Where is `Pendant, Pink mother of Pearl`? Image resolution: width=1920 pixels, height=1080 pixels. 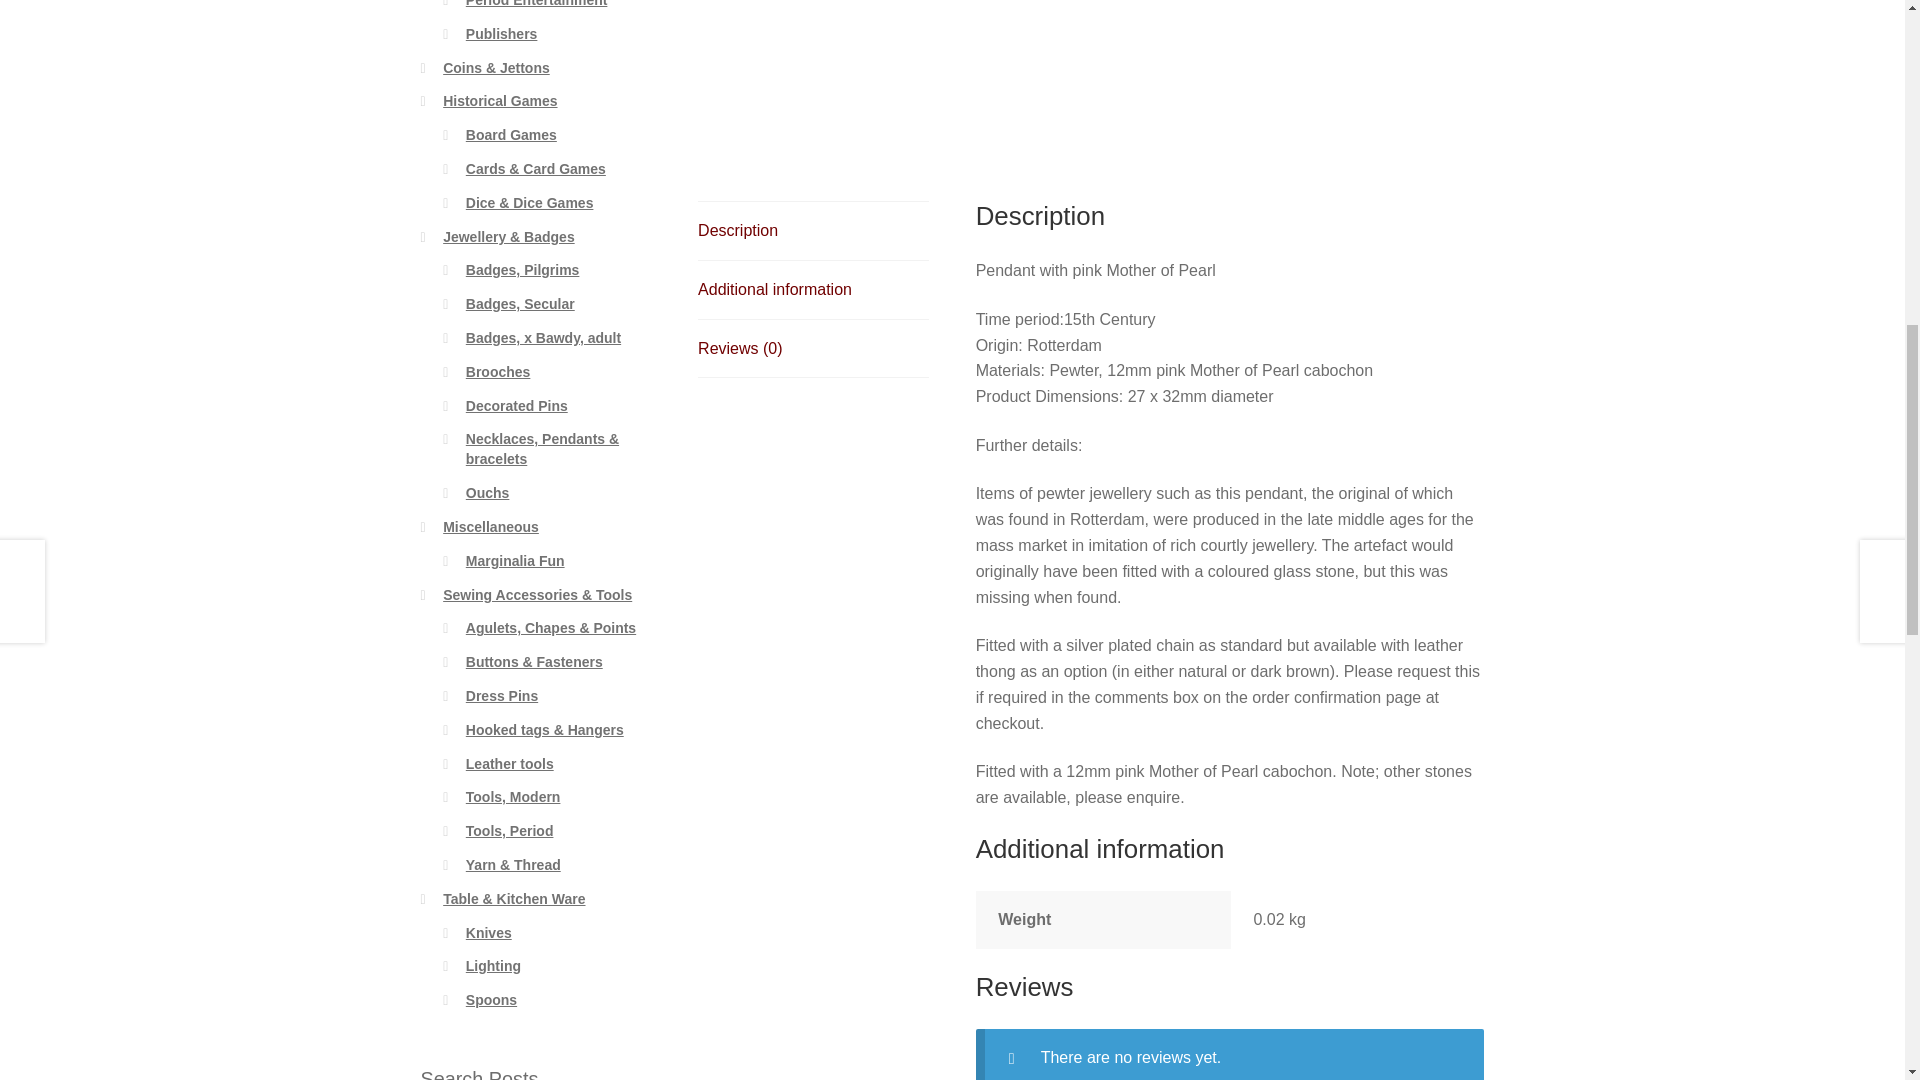
Pendant, Pink mother of Pearl is located at coordinates (840, 46).